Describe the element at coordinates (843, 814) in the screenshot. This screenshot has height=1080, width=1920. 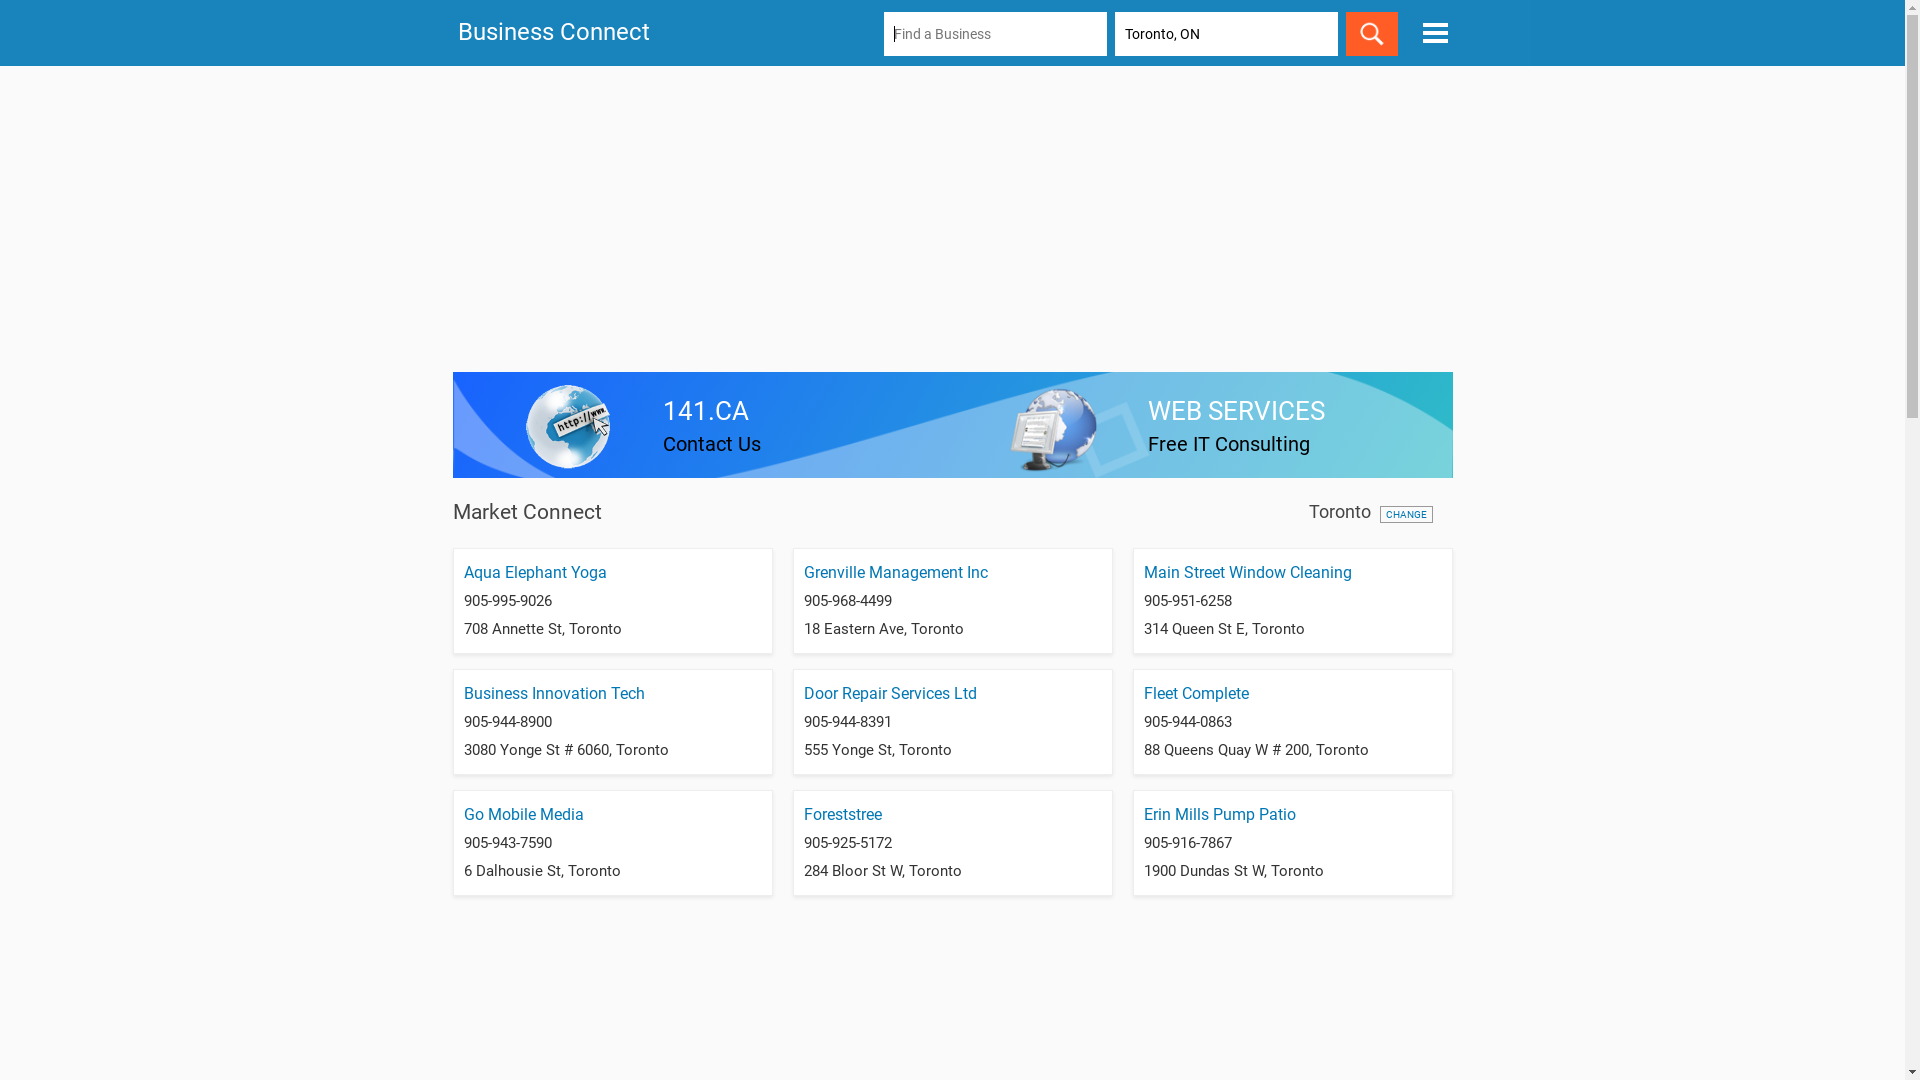
I see `Foreststree` at that location.